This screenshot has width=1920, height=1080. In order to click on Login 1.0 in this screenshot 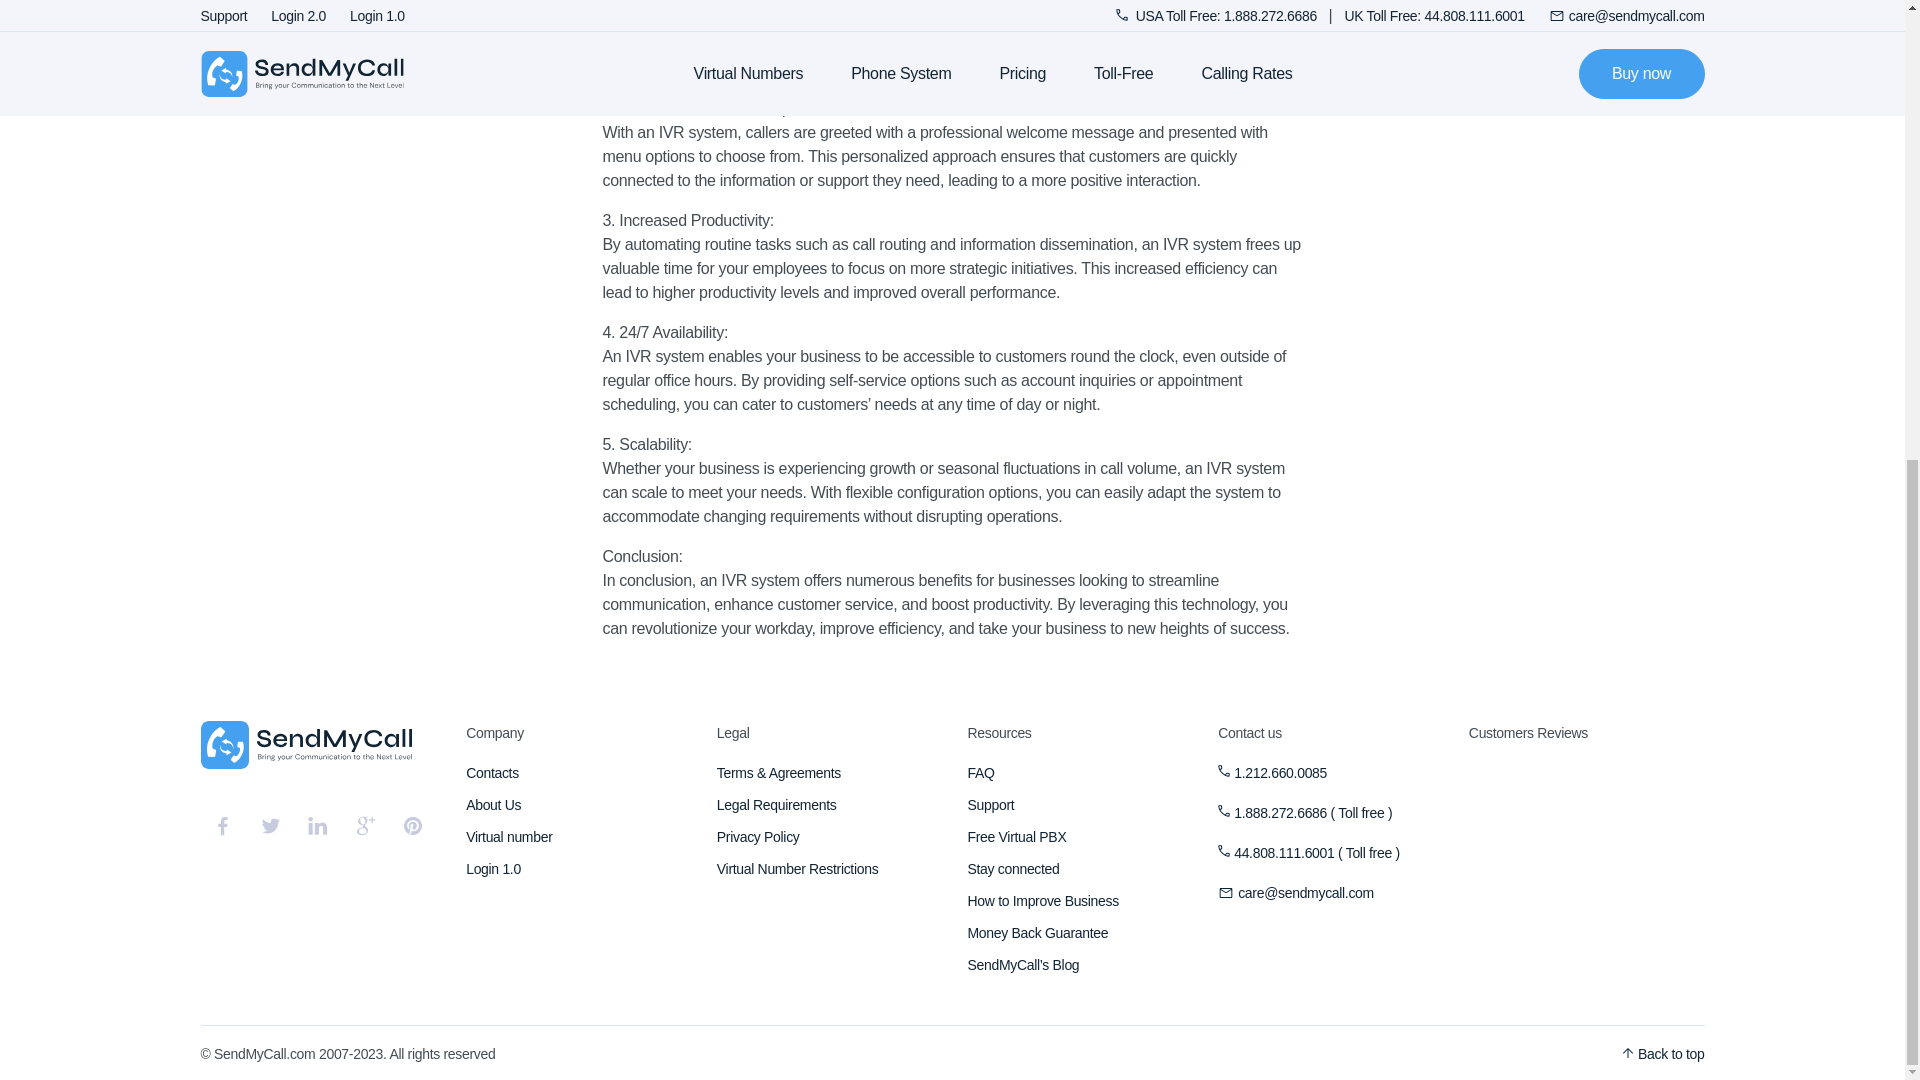, I will do `click(576, 869)`.